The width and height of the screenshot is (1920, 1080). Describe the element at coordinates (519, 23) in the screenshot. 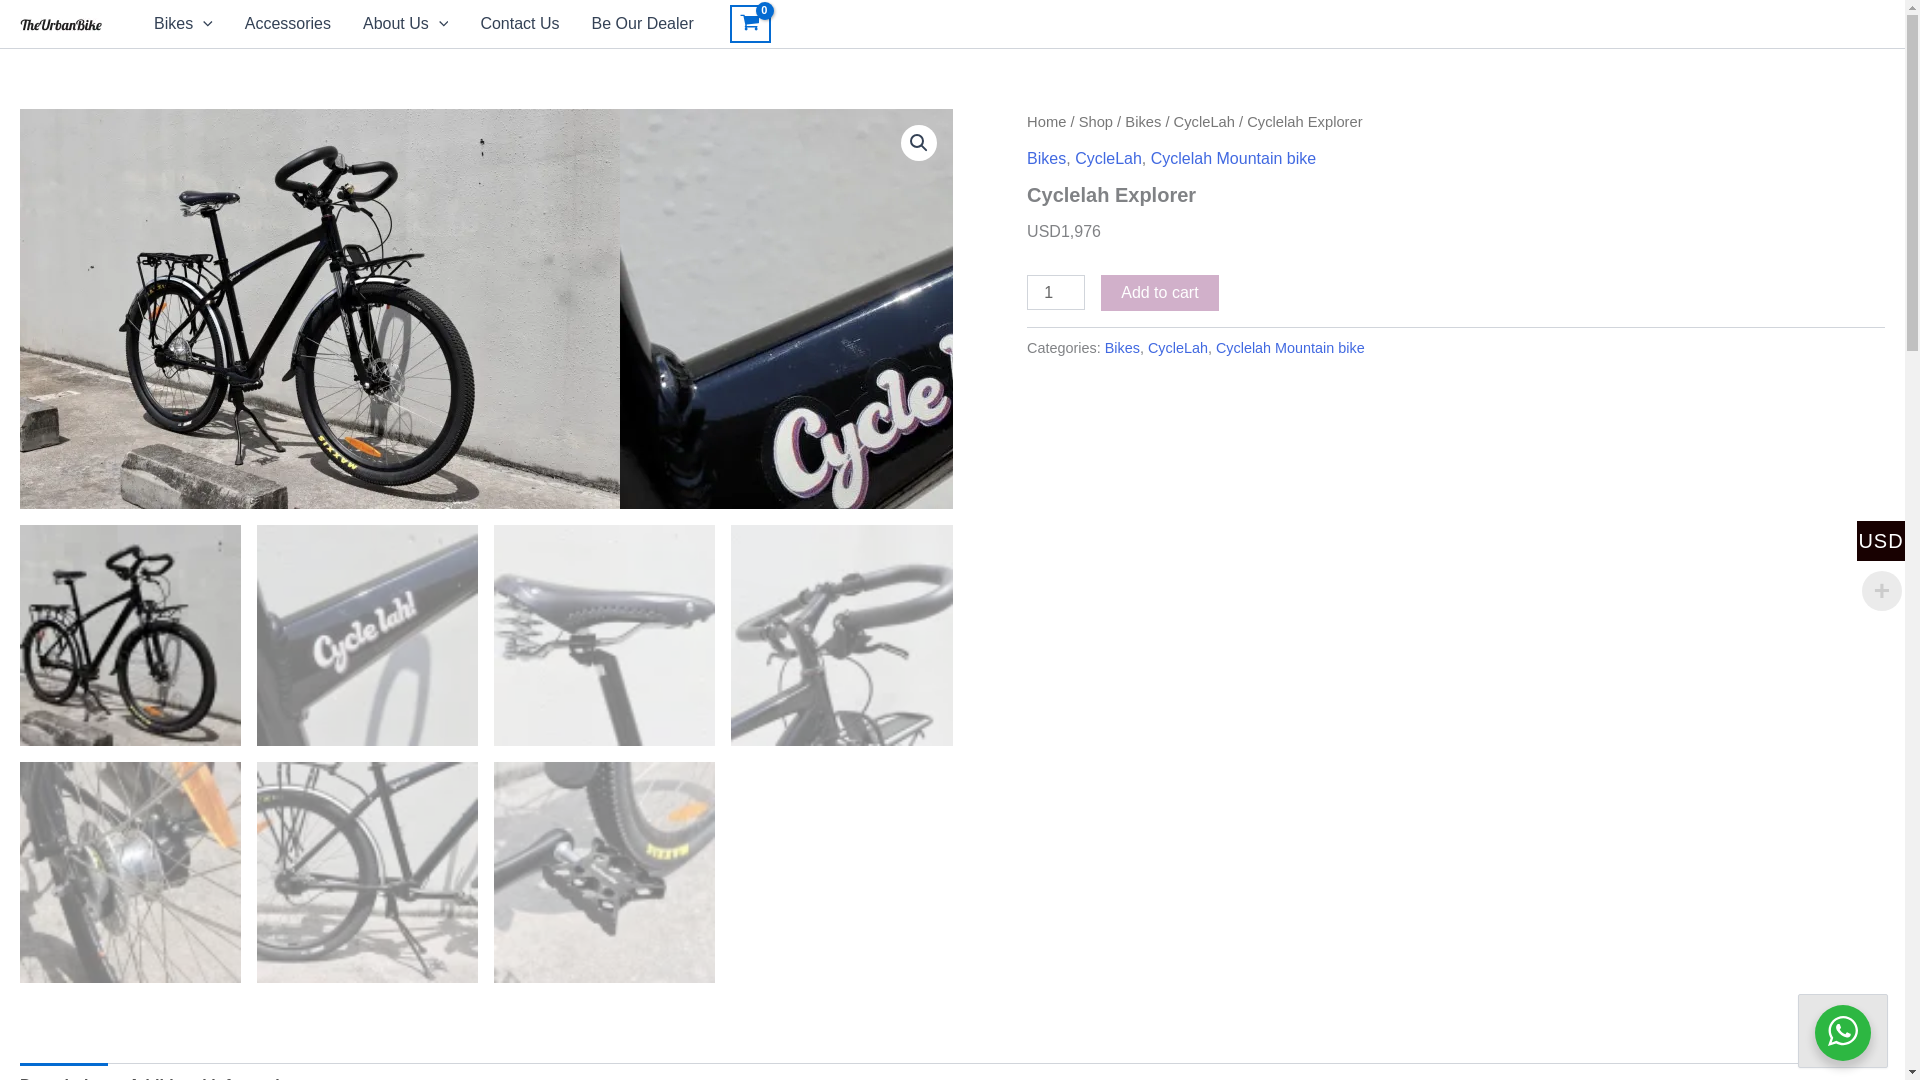

I see `Contact Us` at that location.